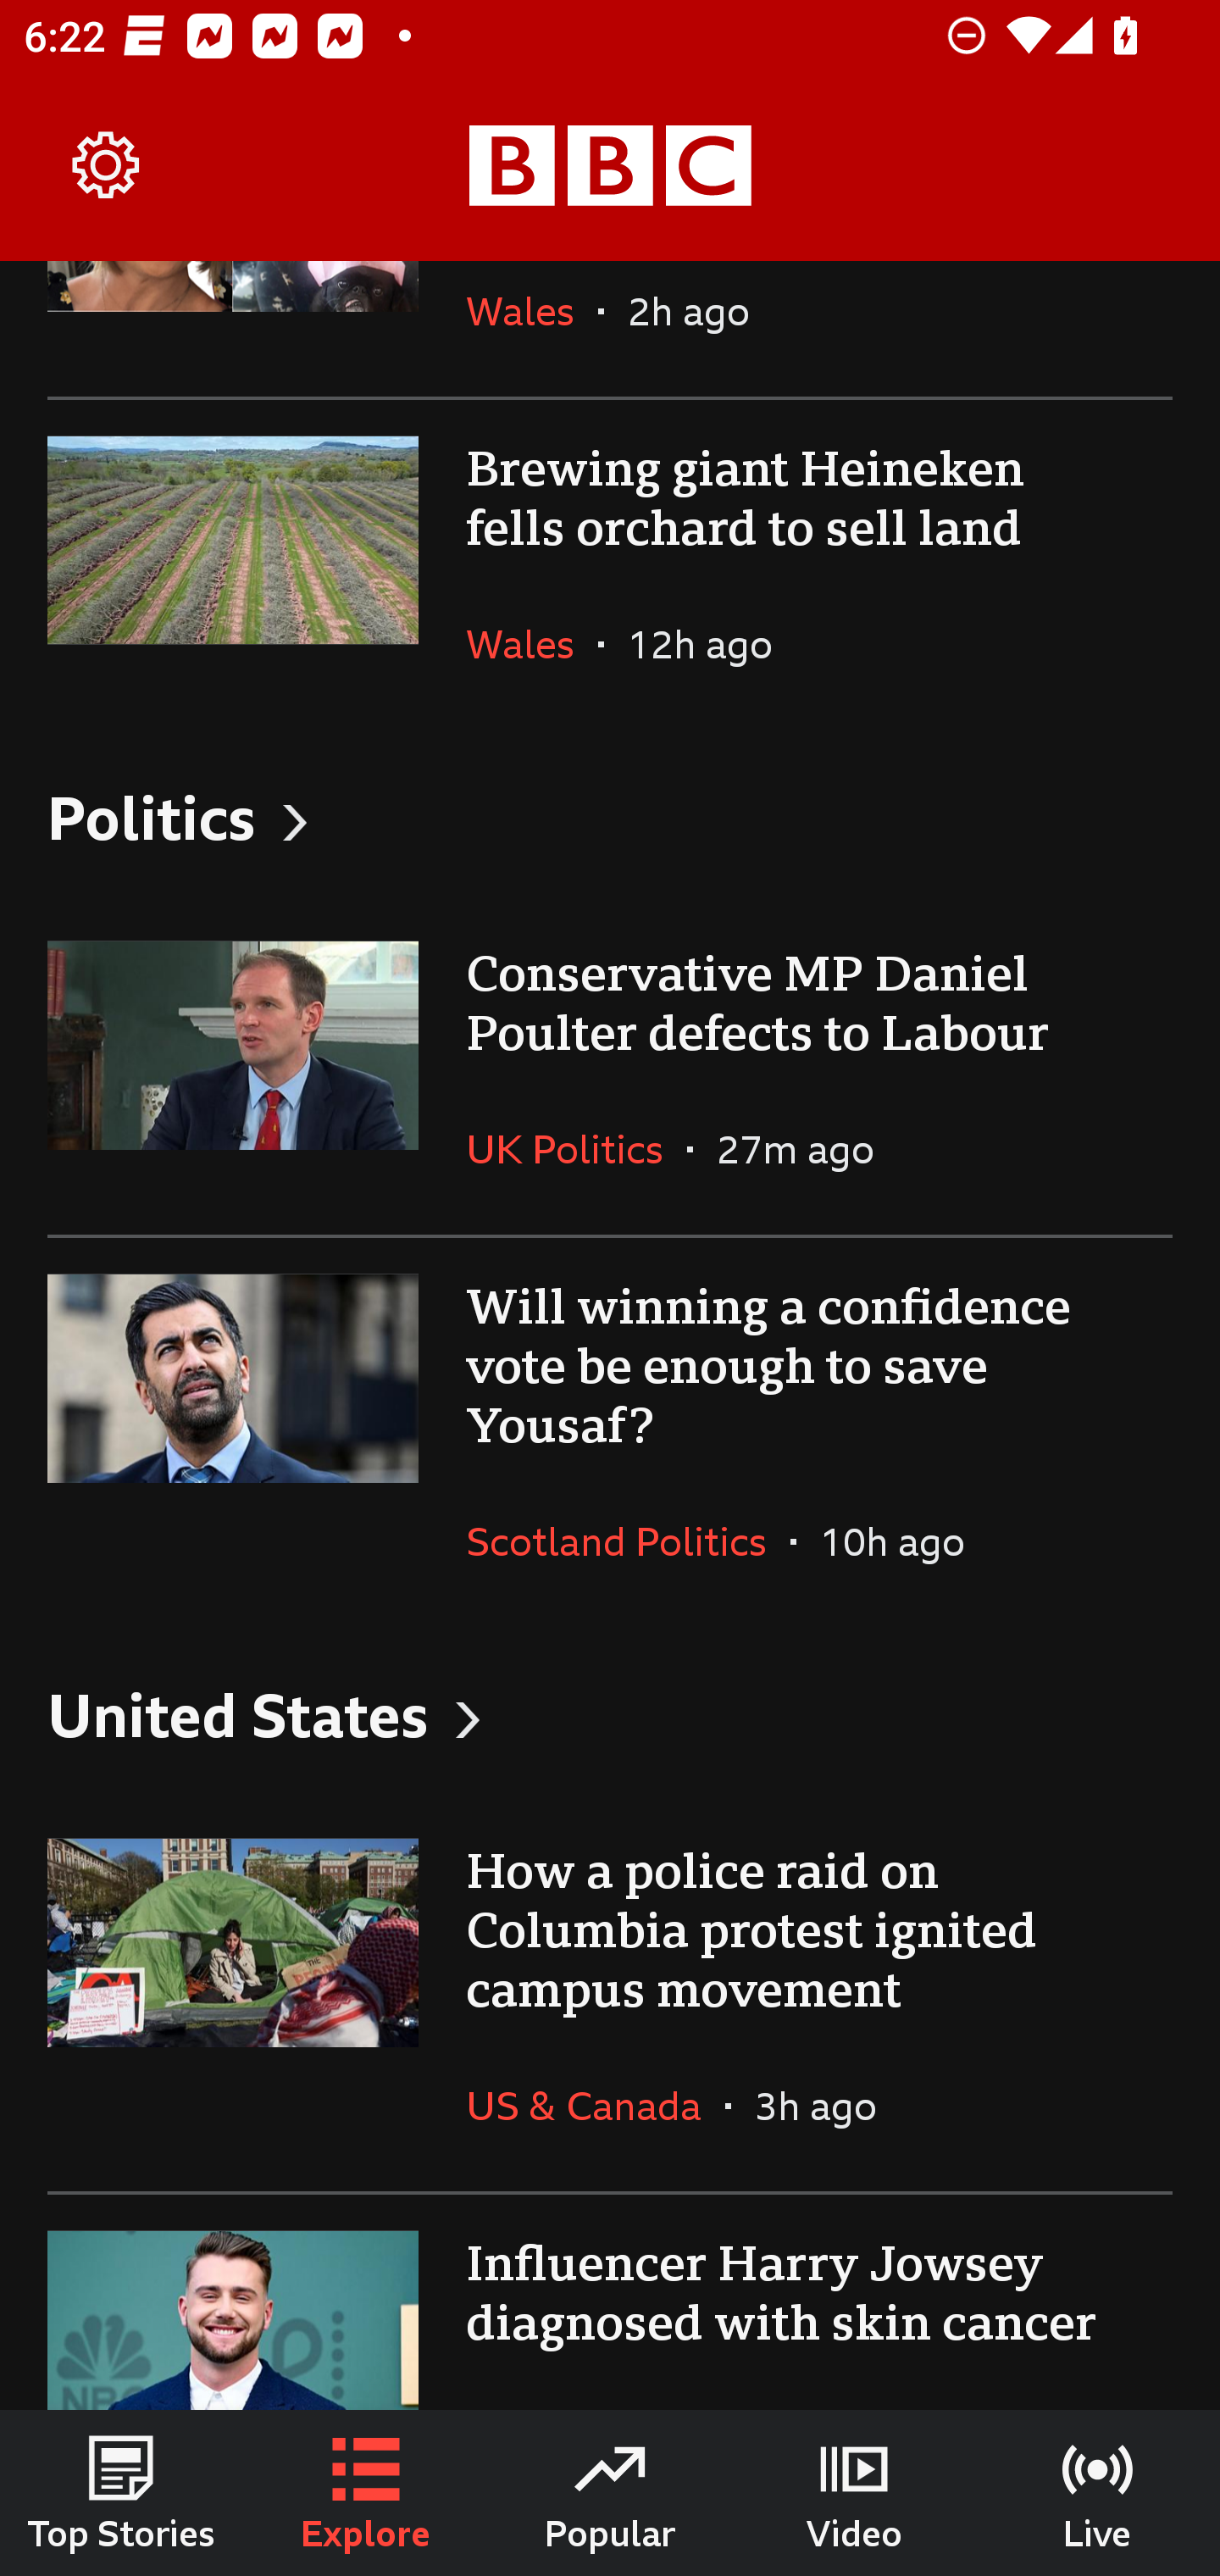 The image size is (1220, 2576). What do you see at coordinates (576, 1149) in the screenshot?
I see `UK Politics In the section UK Politics` at bounding box center [576, 1149].